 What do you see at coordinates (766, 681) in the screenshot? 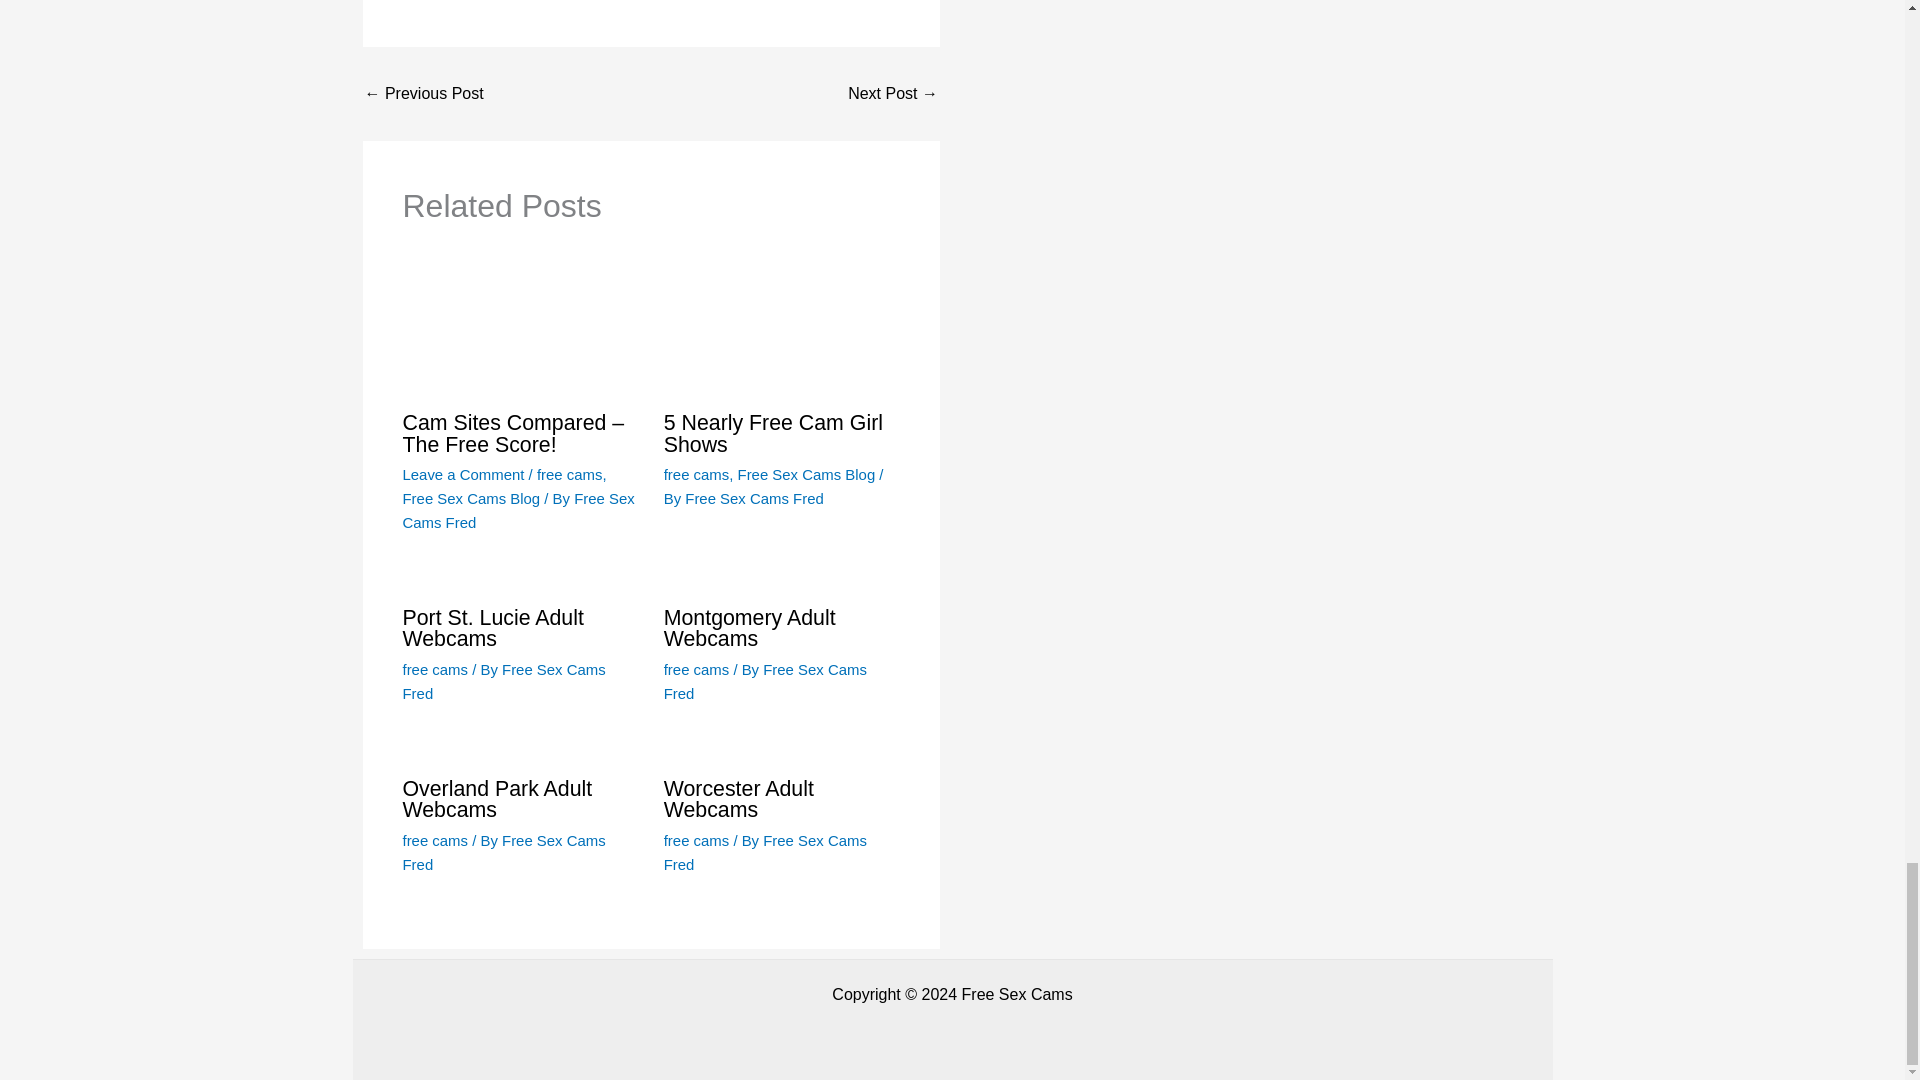
I see `View all posts by Free Sex Cams Fred` at bounding box center [766, 681].